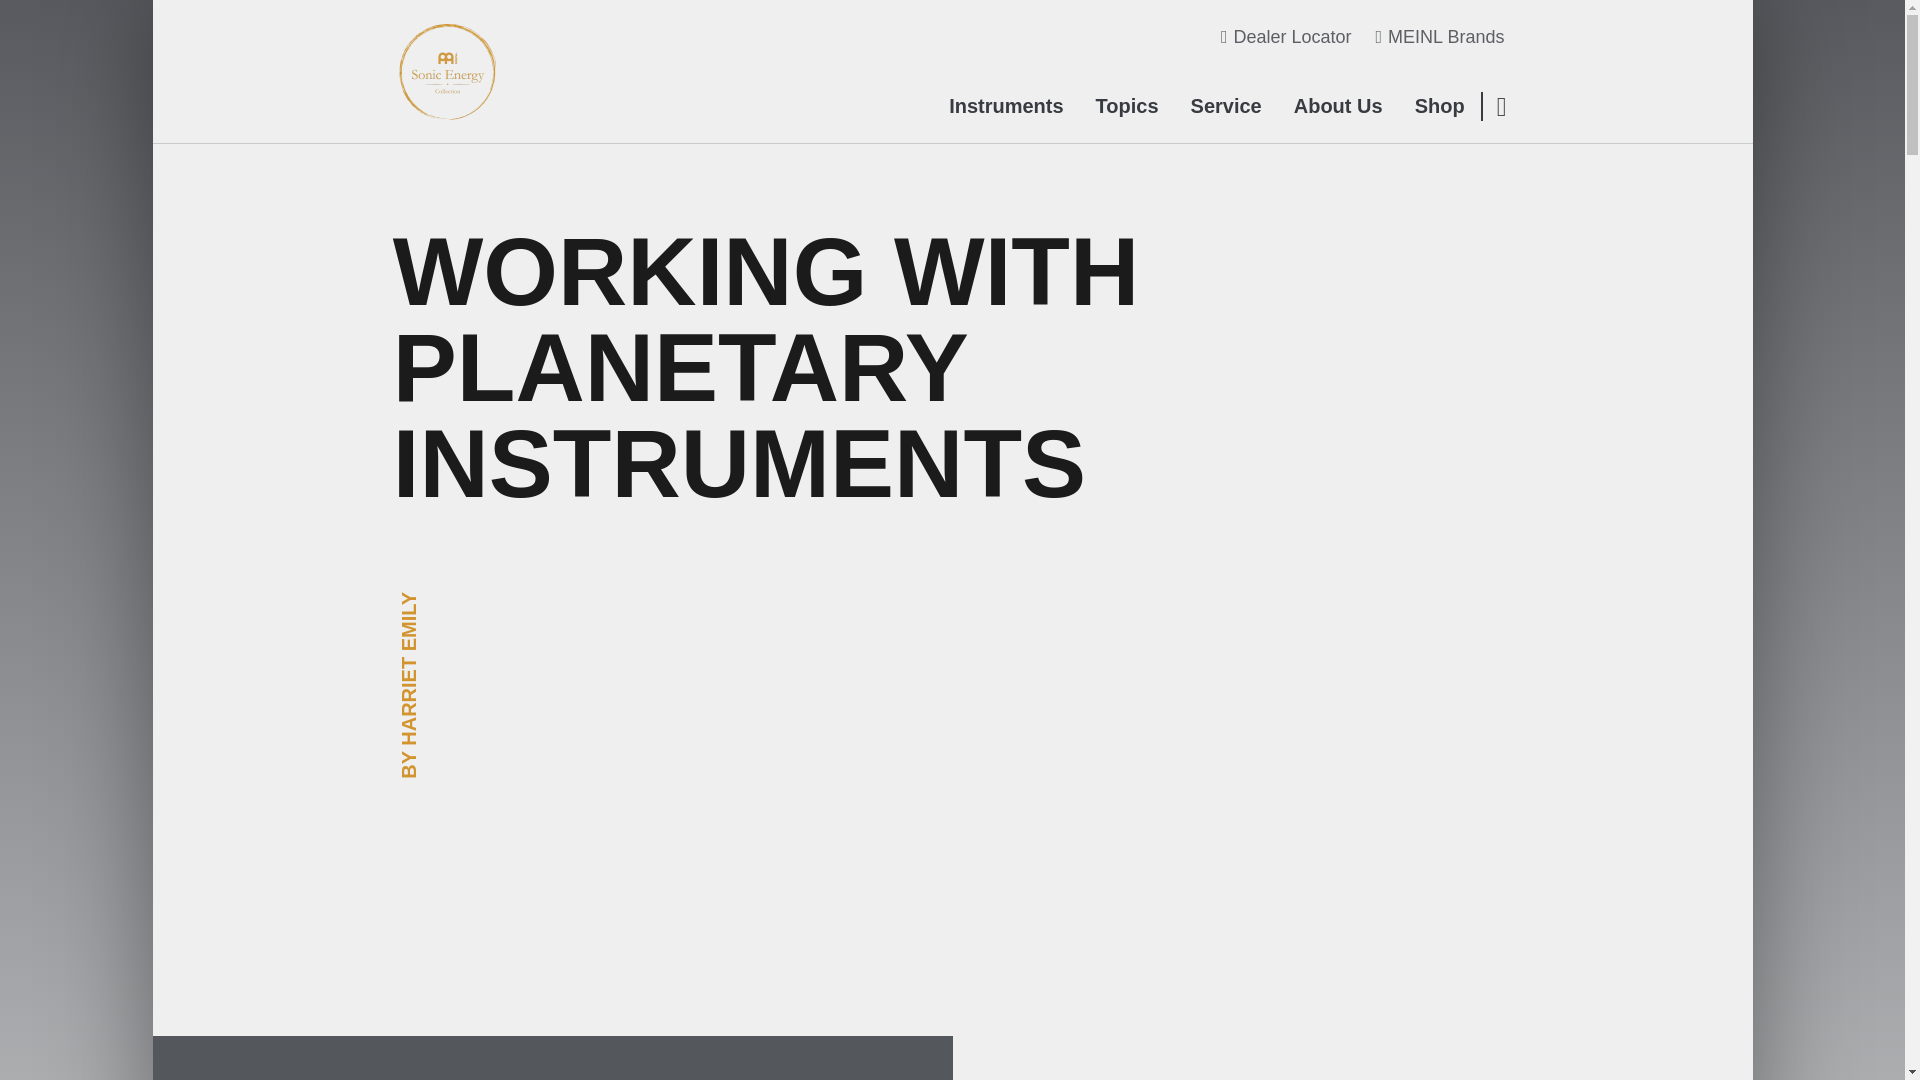 This screenshot has height=1080, width=1920. I want to click on Dealer Locator, so click(1286, 37).